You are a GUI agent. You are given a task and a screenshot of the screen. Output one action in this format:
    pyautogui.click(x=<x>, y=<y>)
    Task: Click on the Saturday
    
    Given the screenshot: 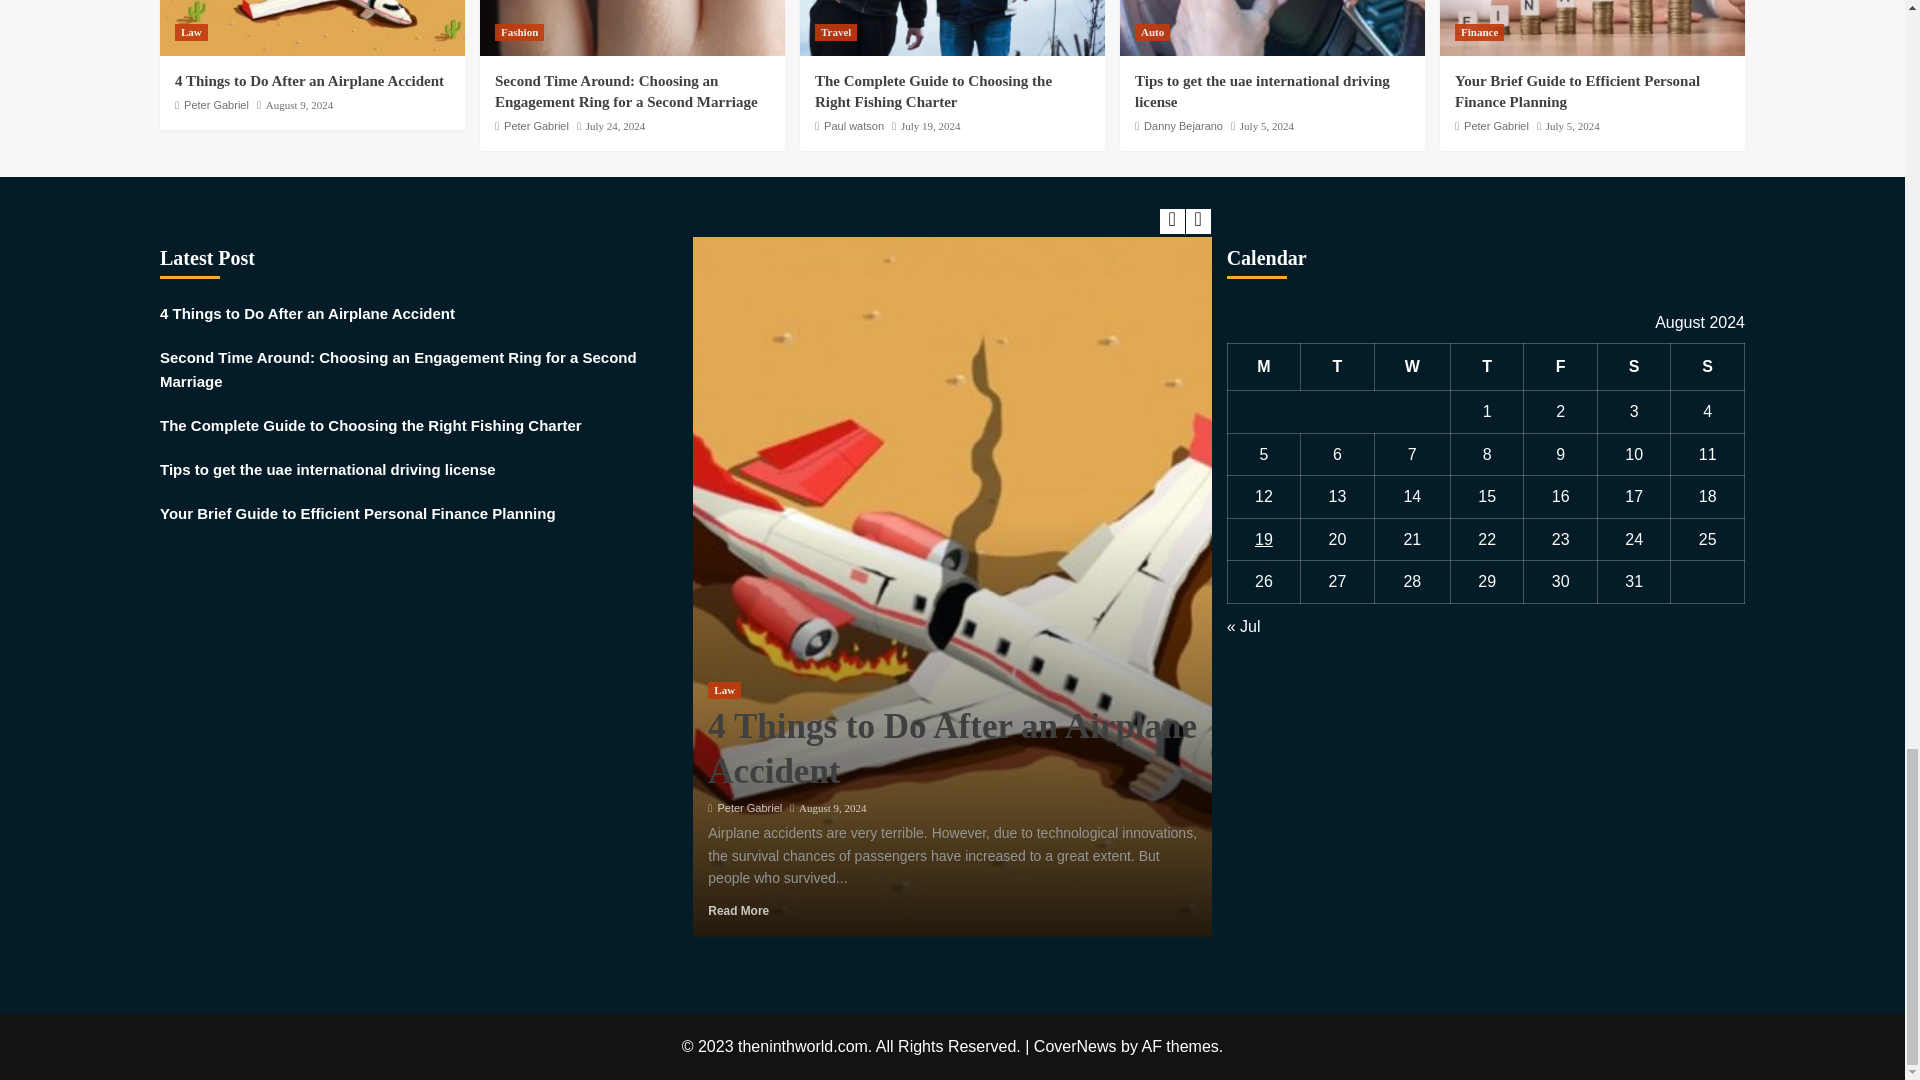 What is the action you would take?
    pyautogui.click(x=1634, y=367)
    